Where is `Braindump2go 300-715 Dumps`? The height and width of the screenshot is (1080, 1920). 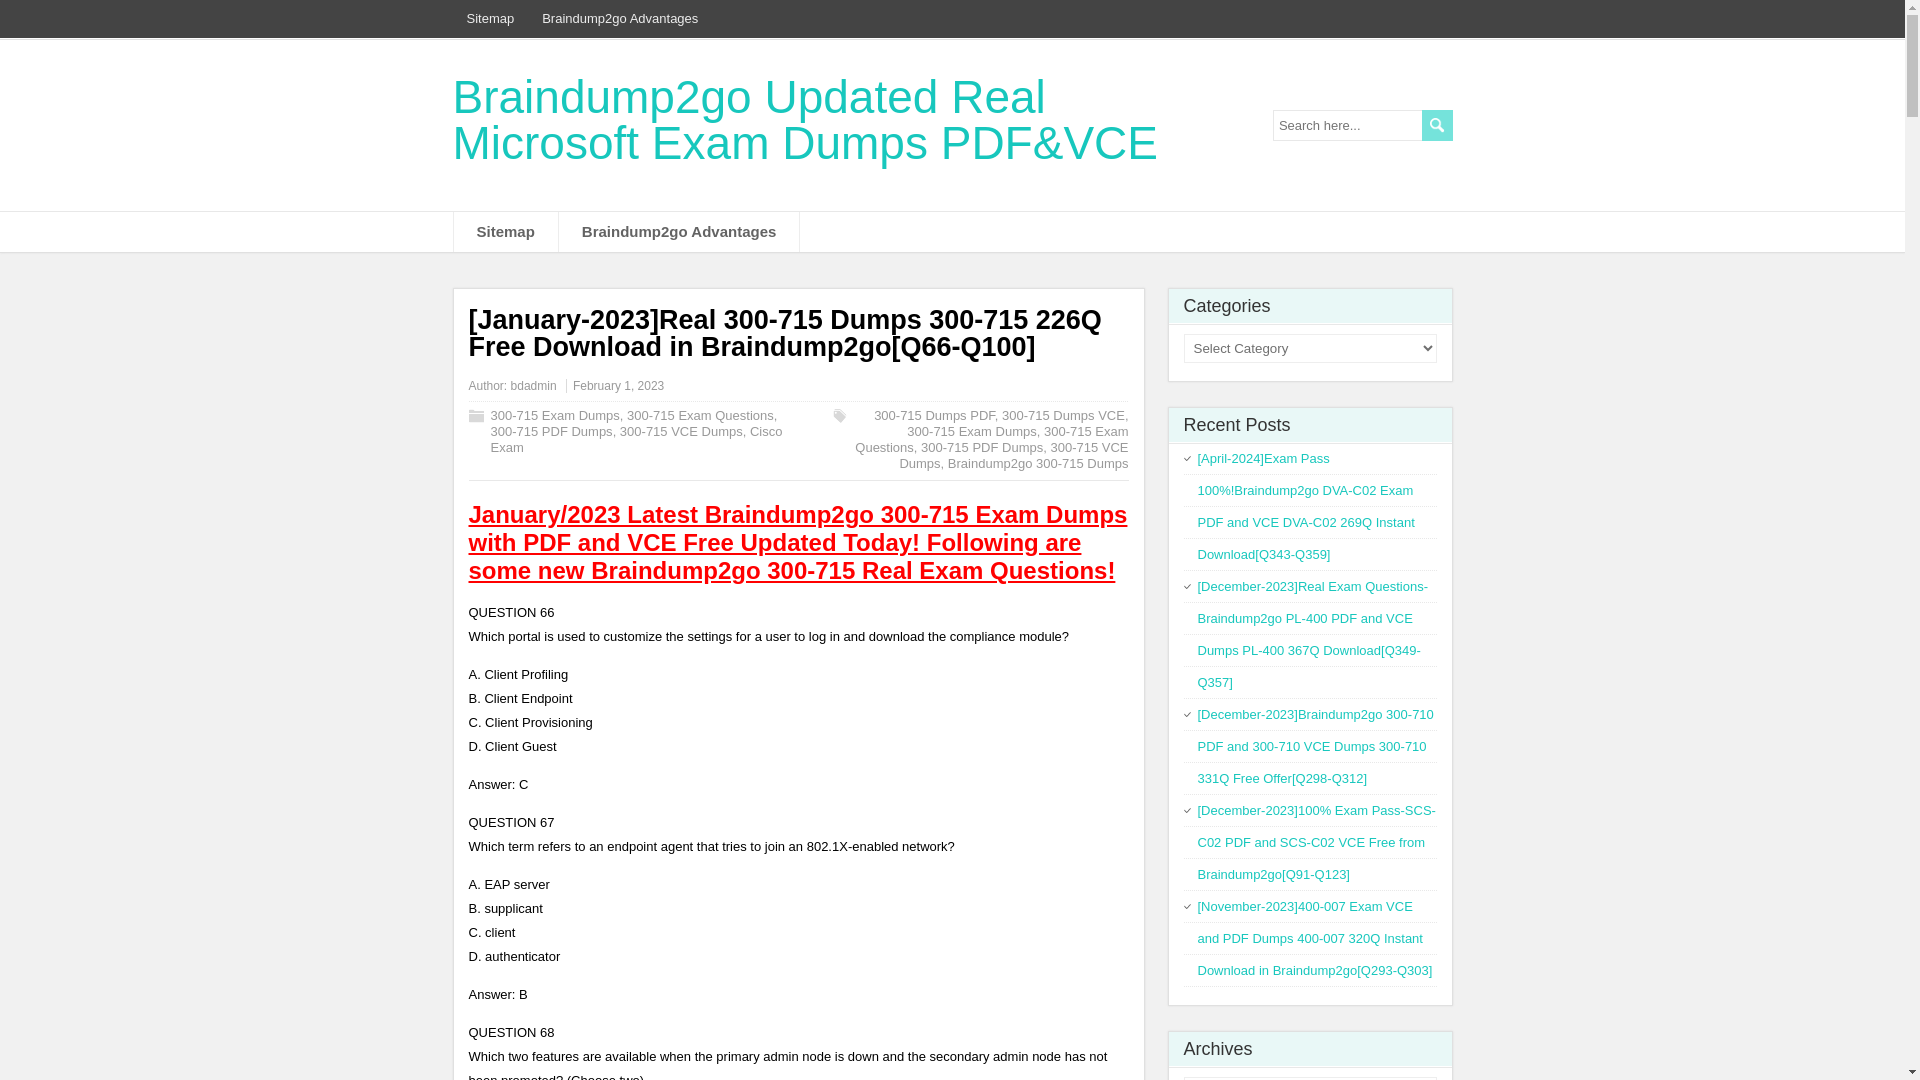
Braindump2go 300-715 Dumps is located at coordinates (1038, 462).